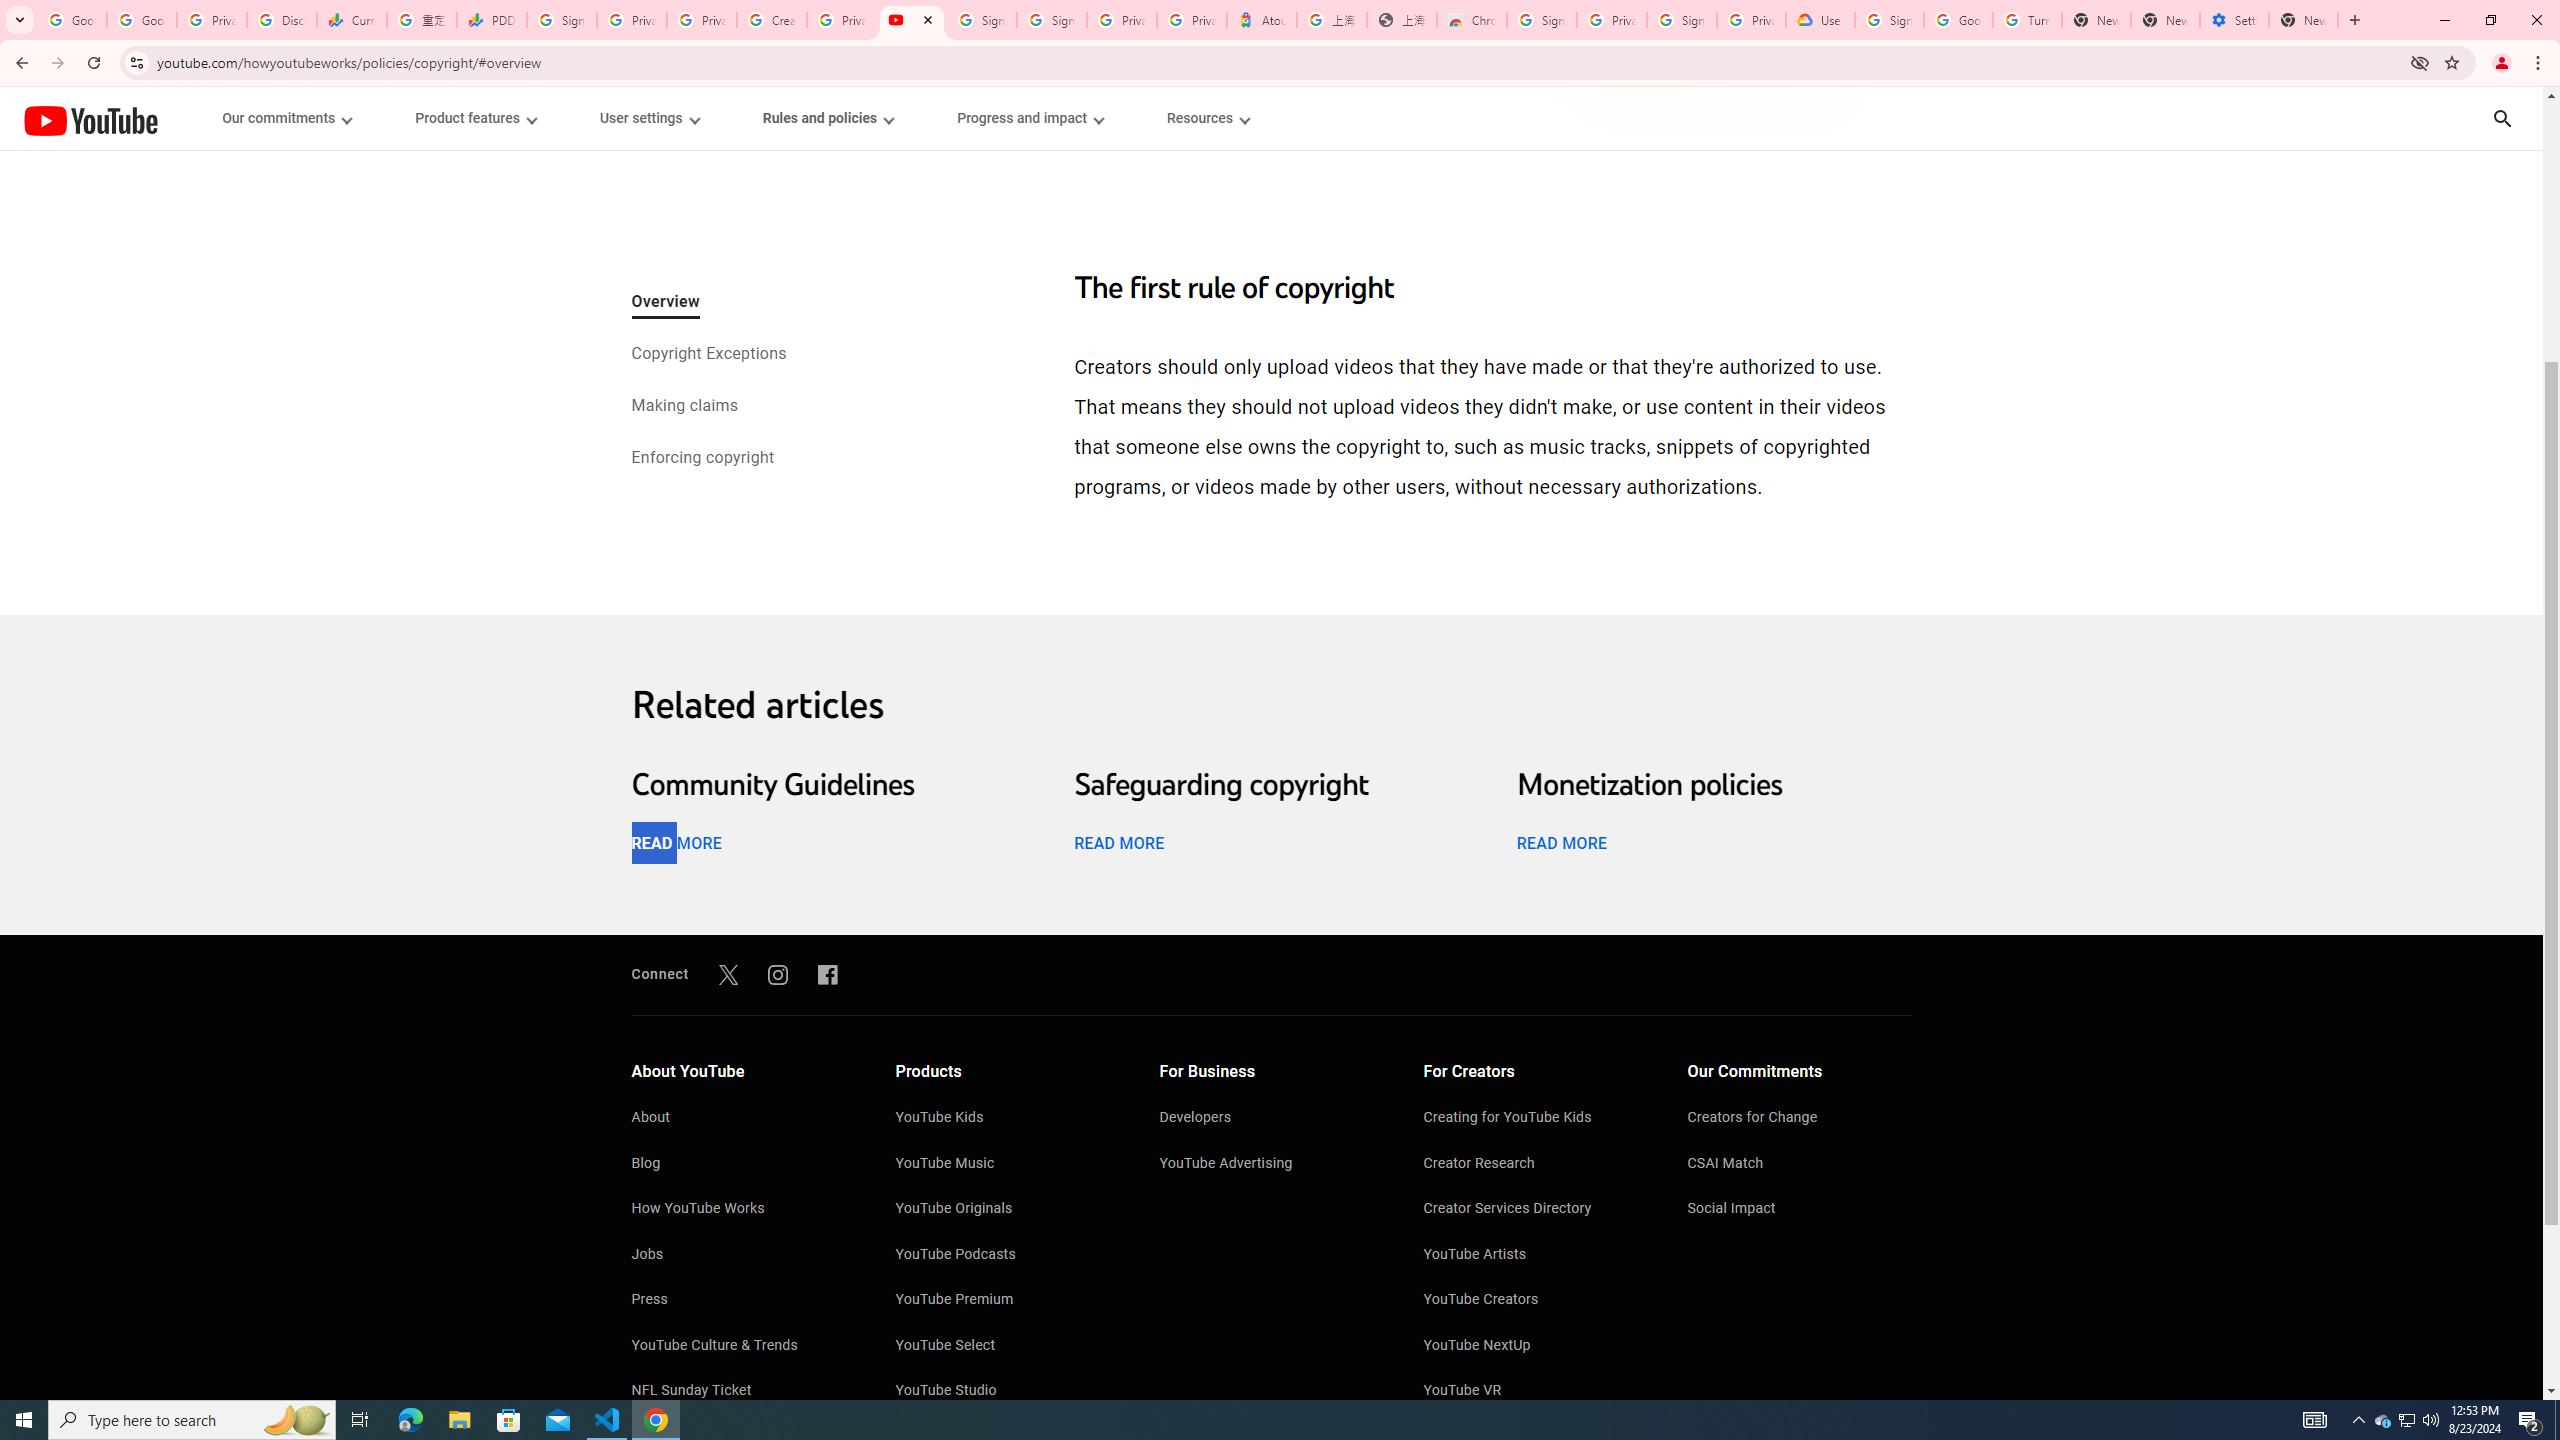  What do you see at coordinates (1800, 1210) in the screenshot?
I see `Social Impact` at bounding box center [1800, 1210].